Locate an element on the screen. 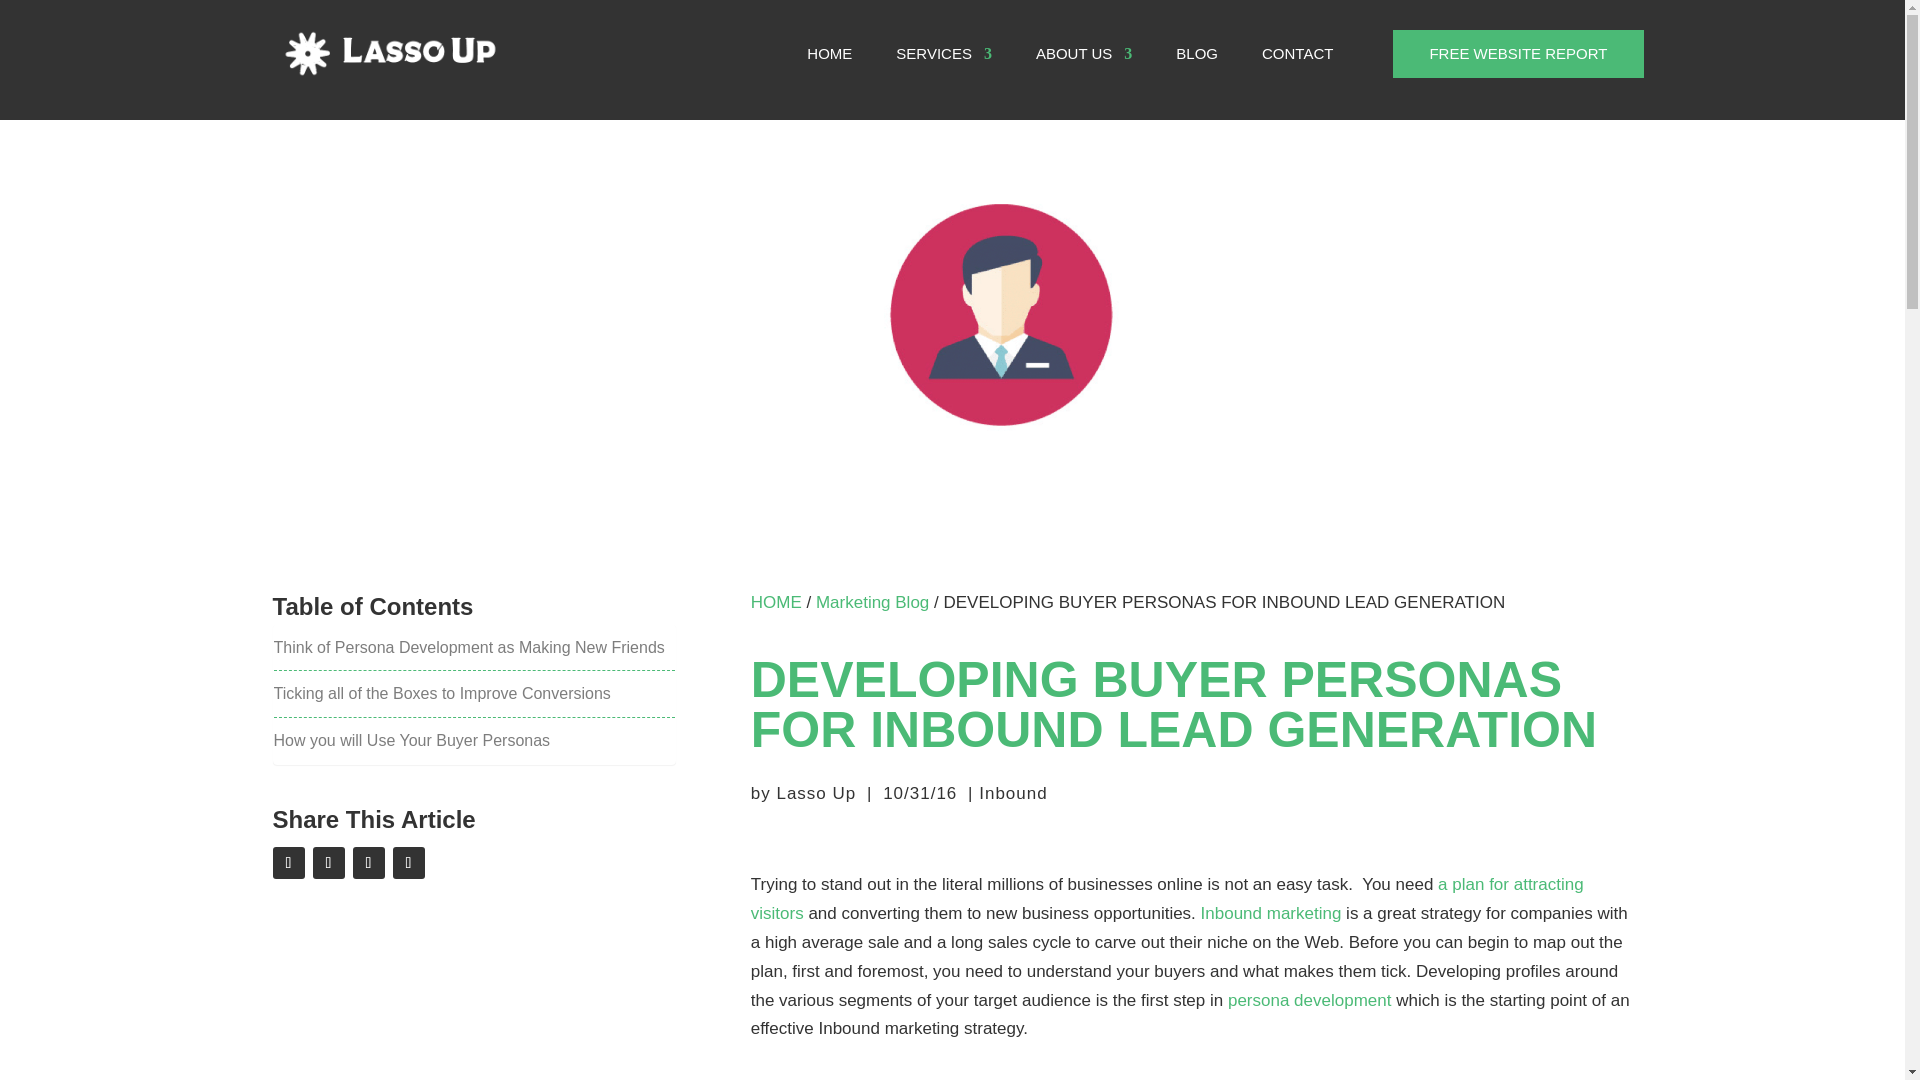 This screenshot has width=1920, height=1080. Inbound is located at coordinates (1012, 794).